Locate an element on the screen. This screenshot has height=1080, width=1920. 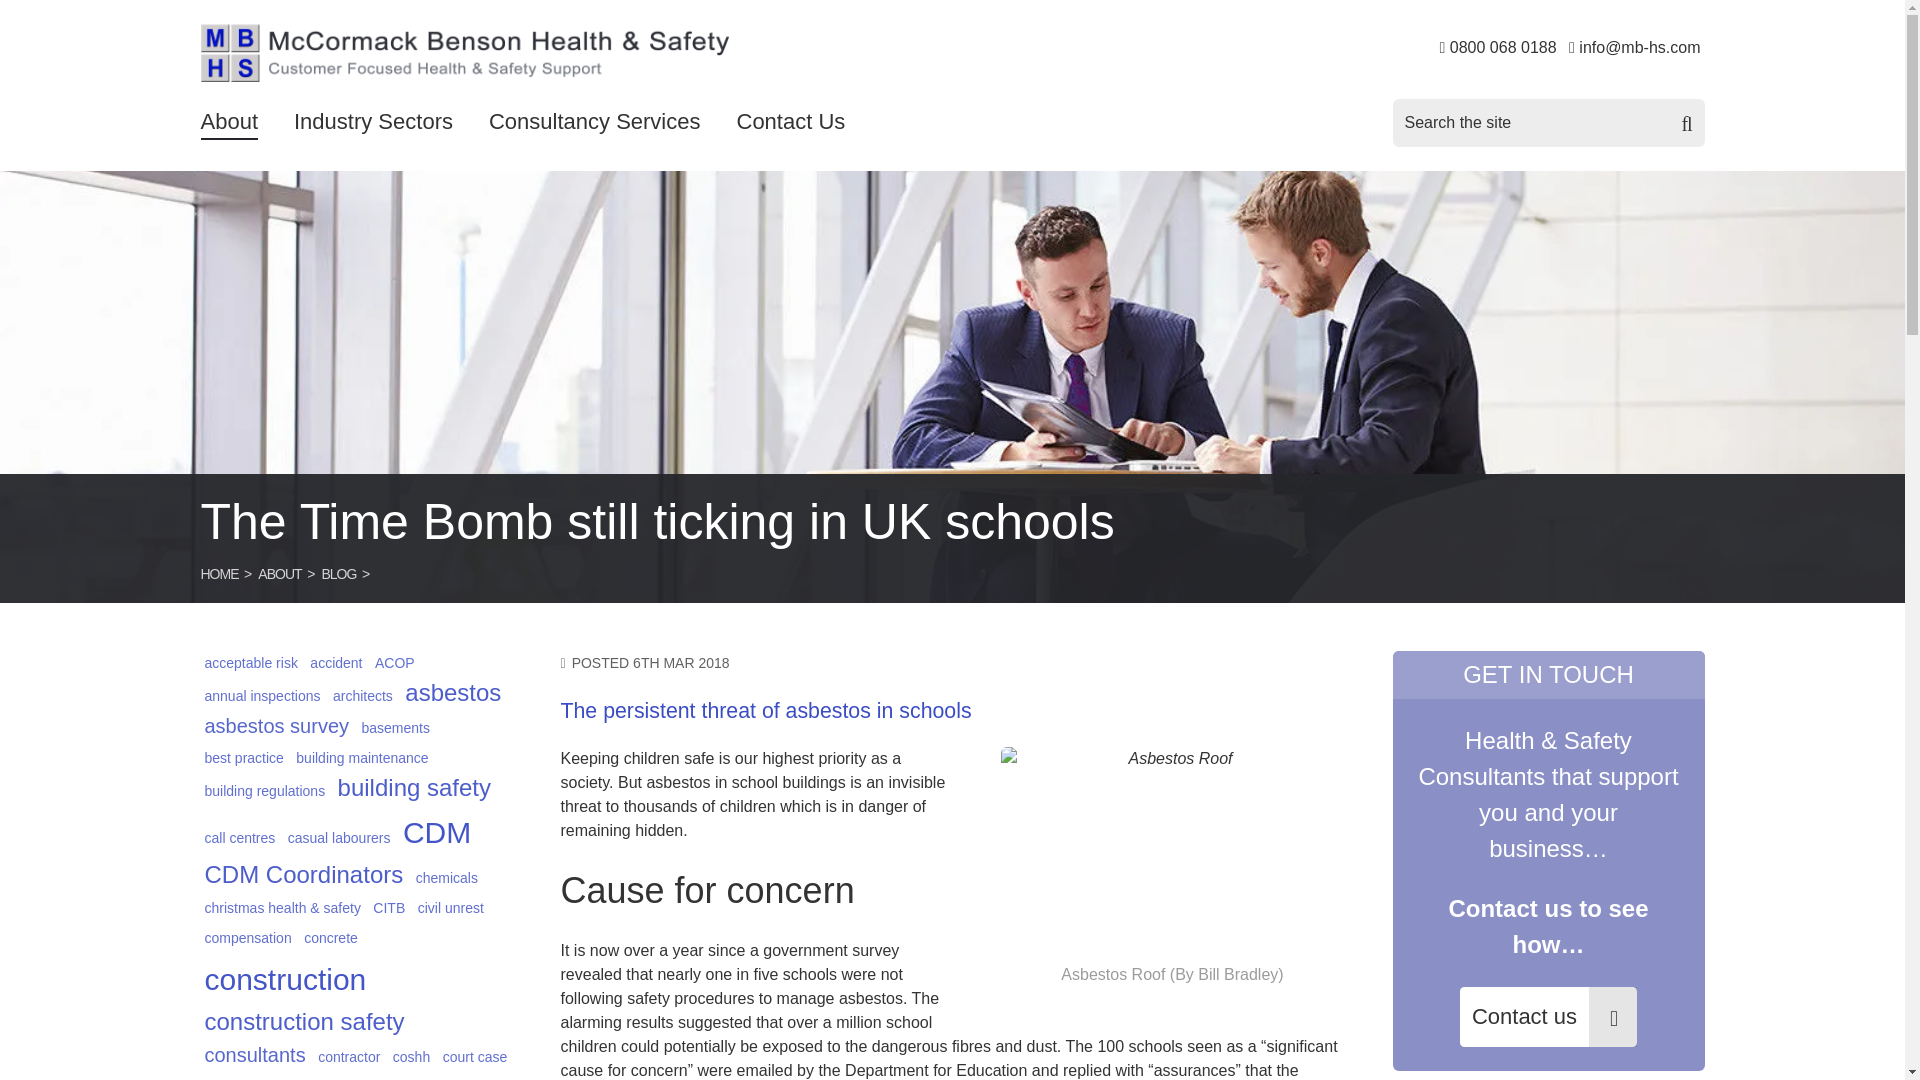
0800 068 0188 is located at coordinates (1503, 47).